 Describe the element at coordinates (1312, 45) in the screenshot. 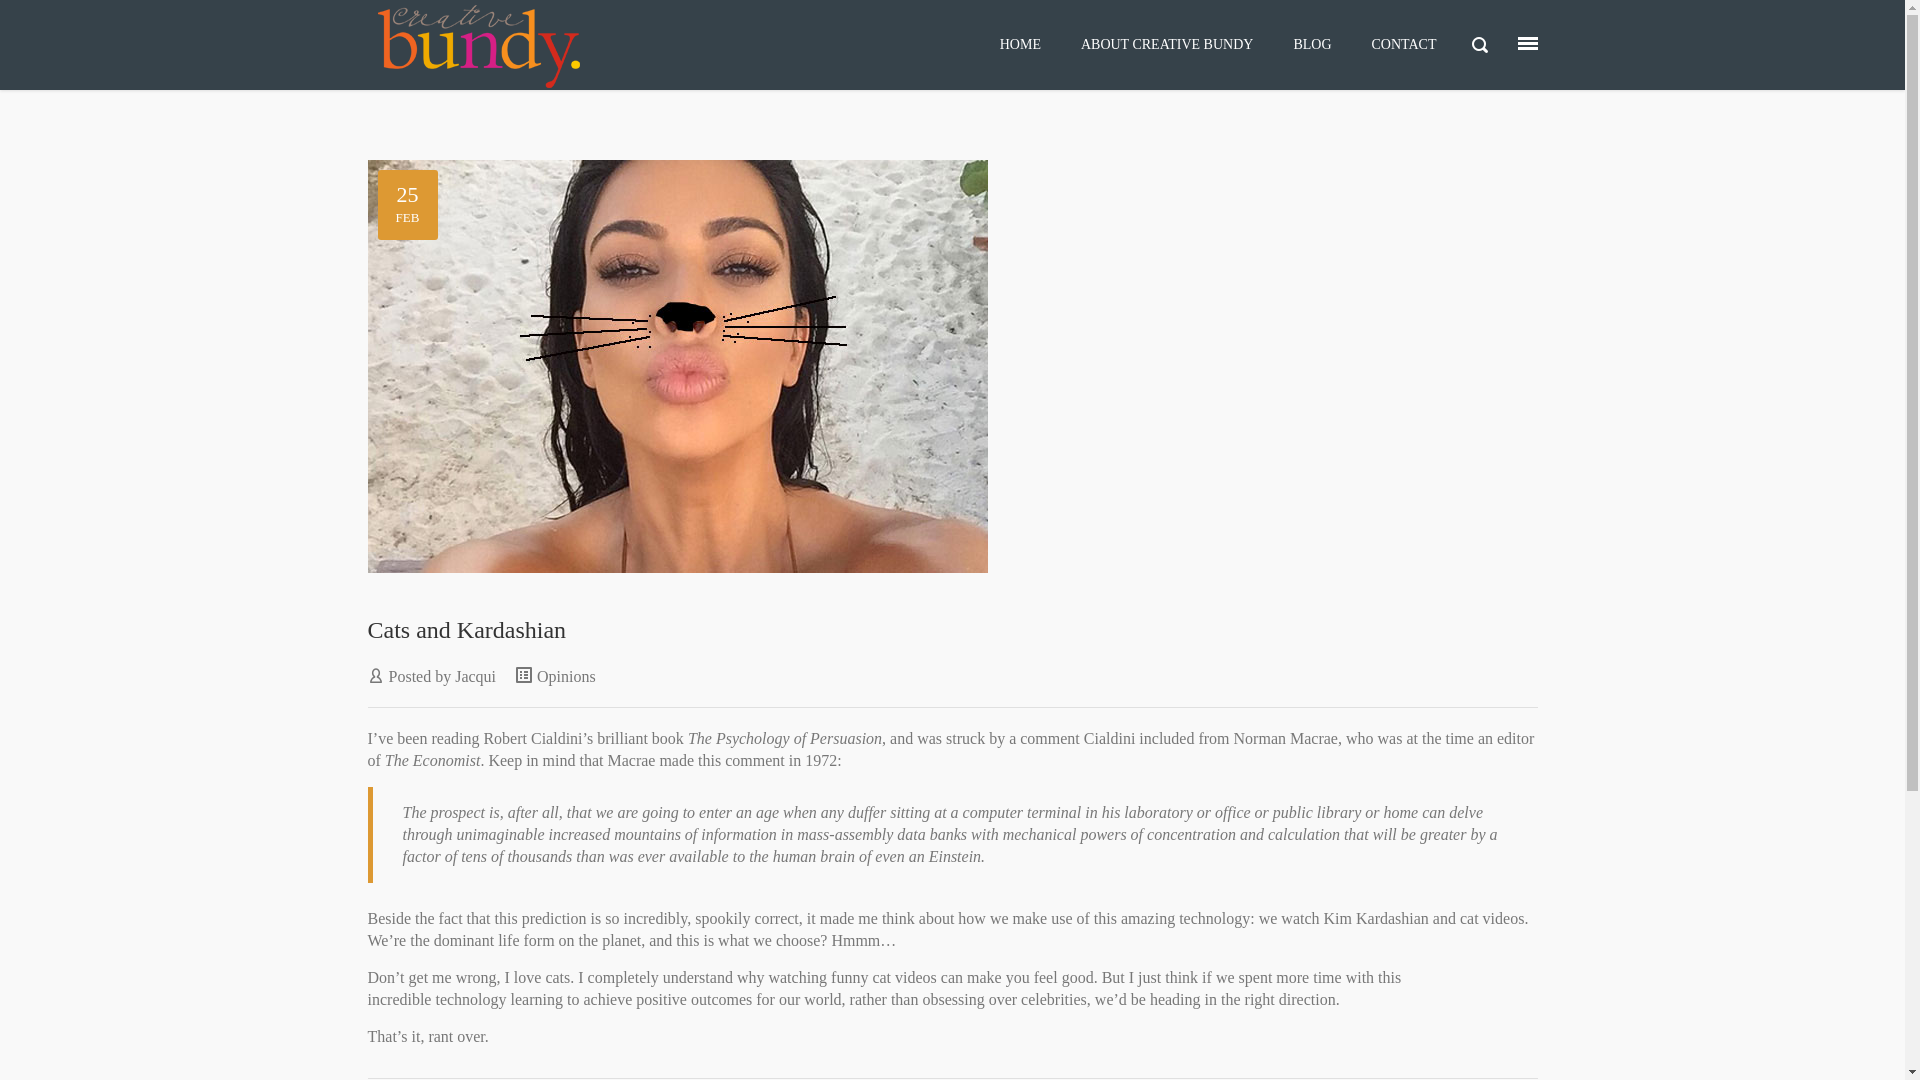

I see `BLOG` at that location.